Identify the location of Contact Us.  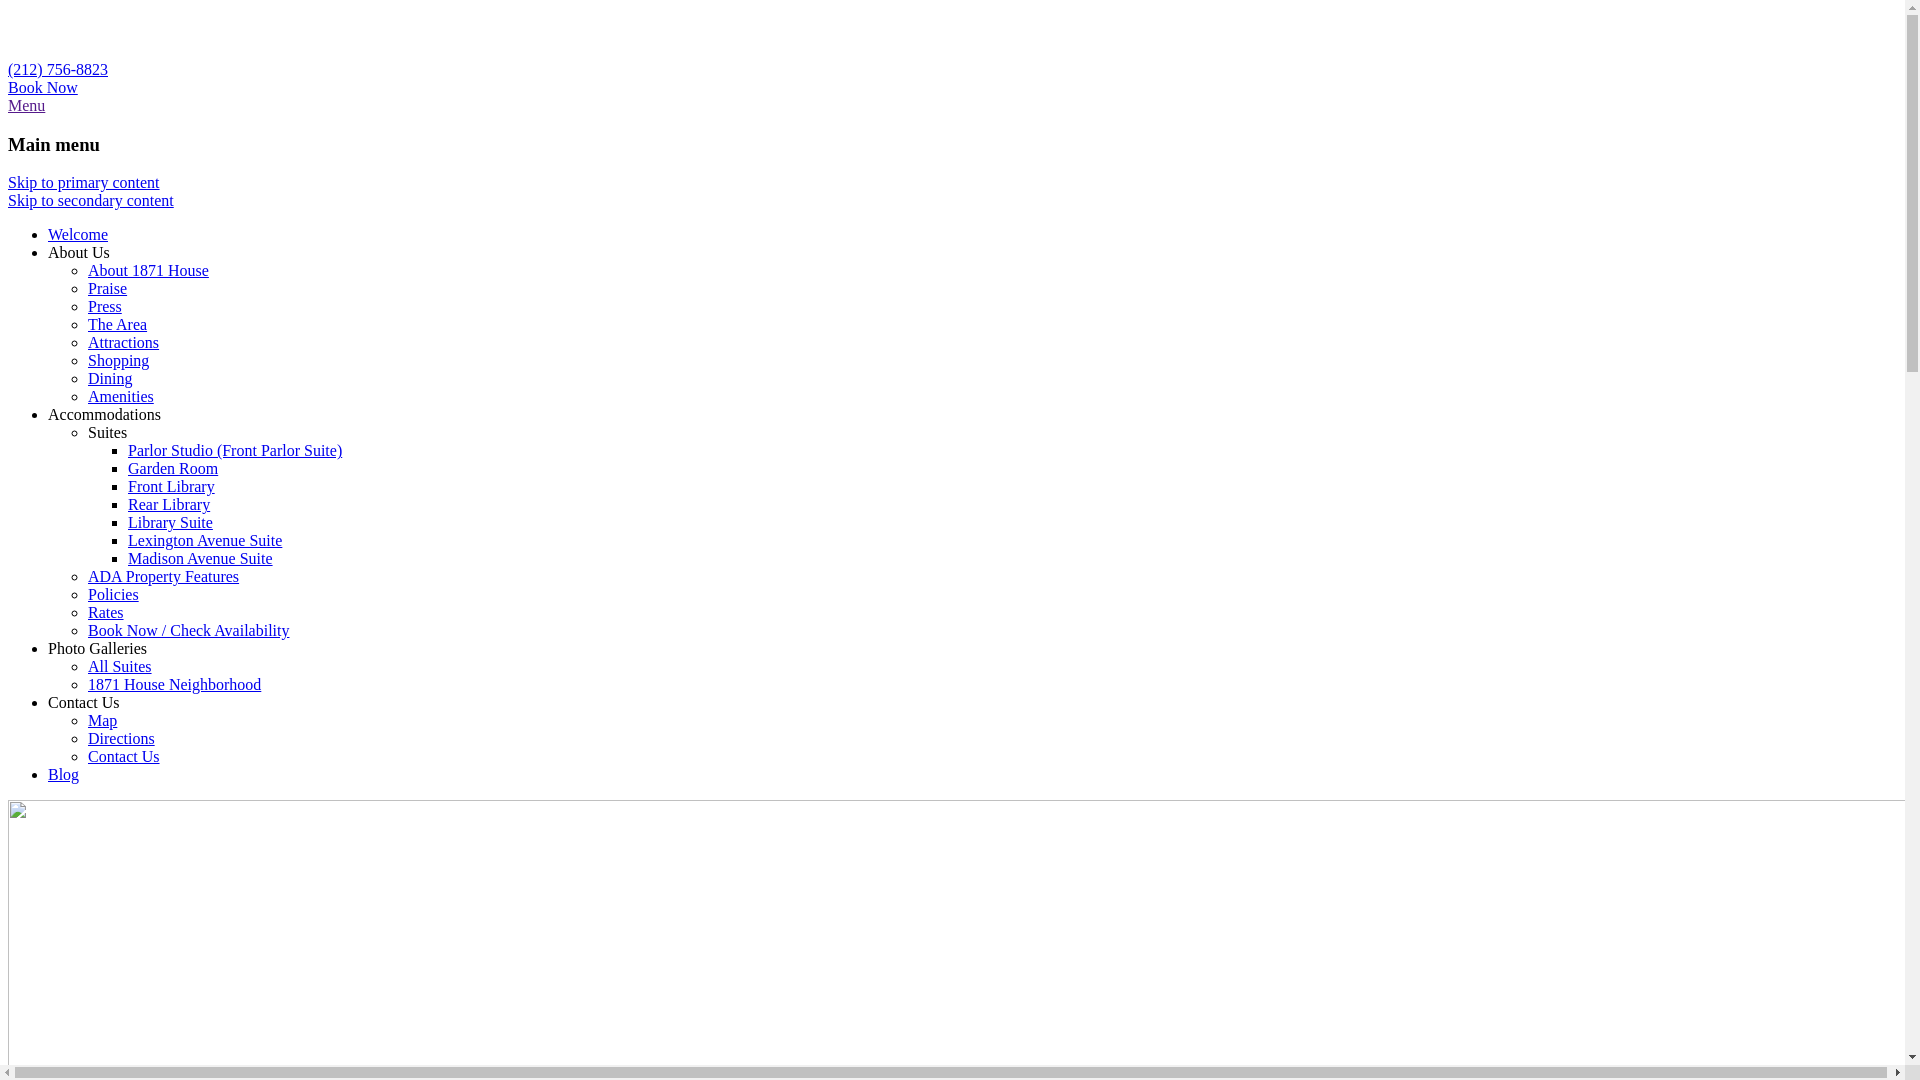
(84, 702).